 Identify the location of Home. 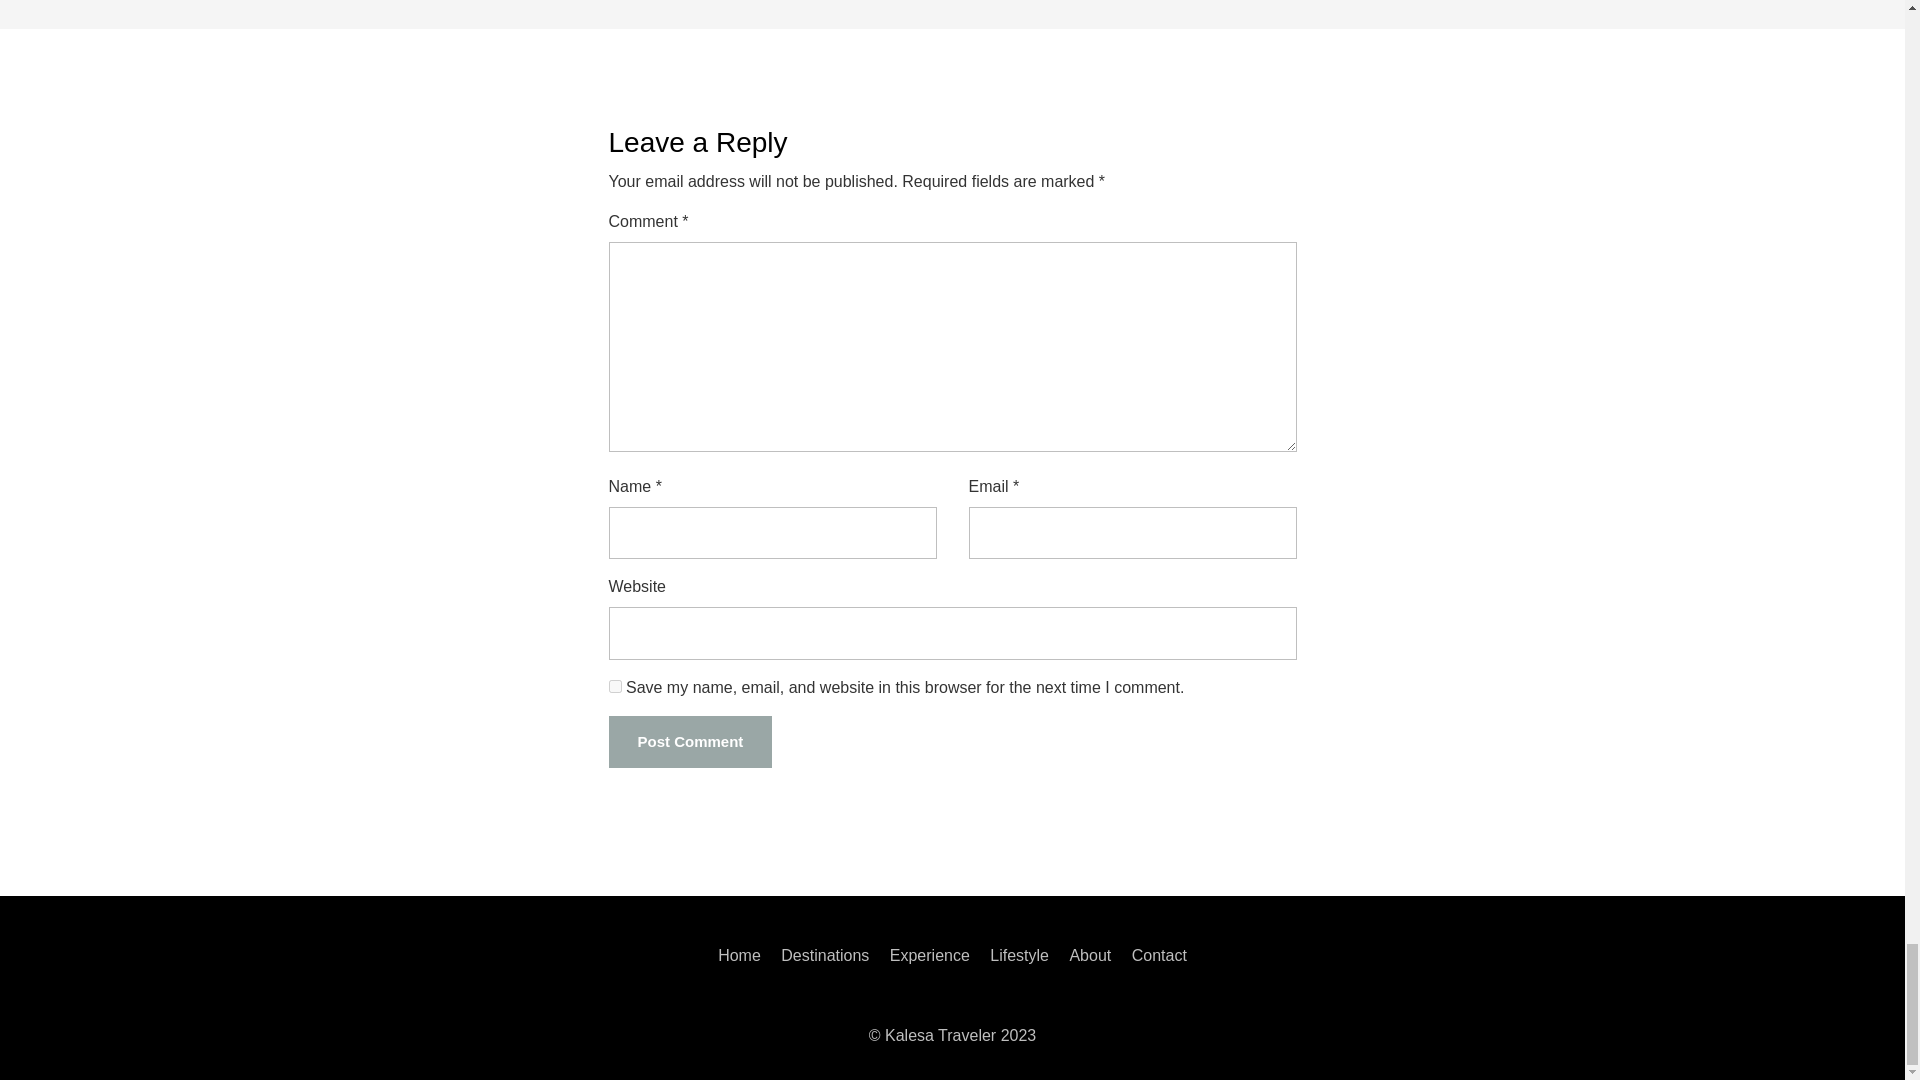
(739, 956).